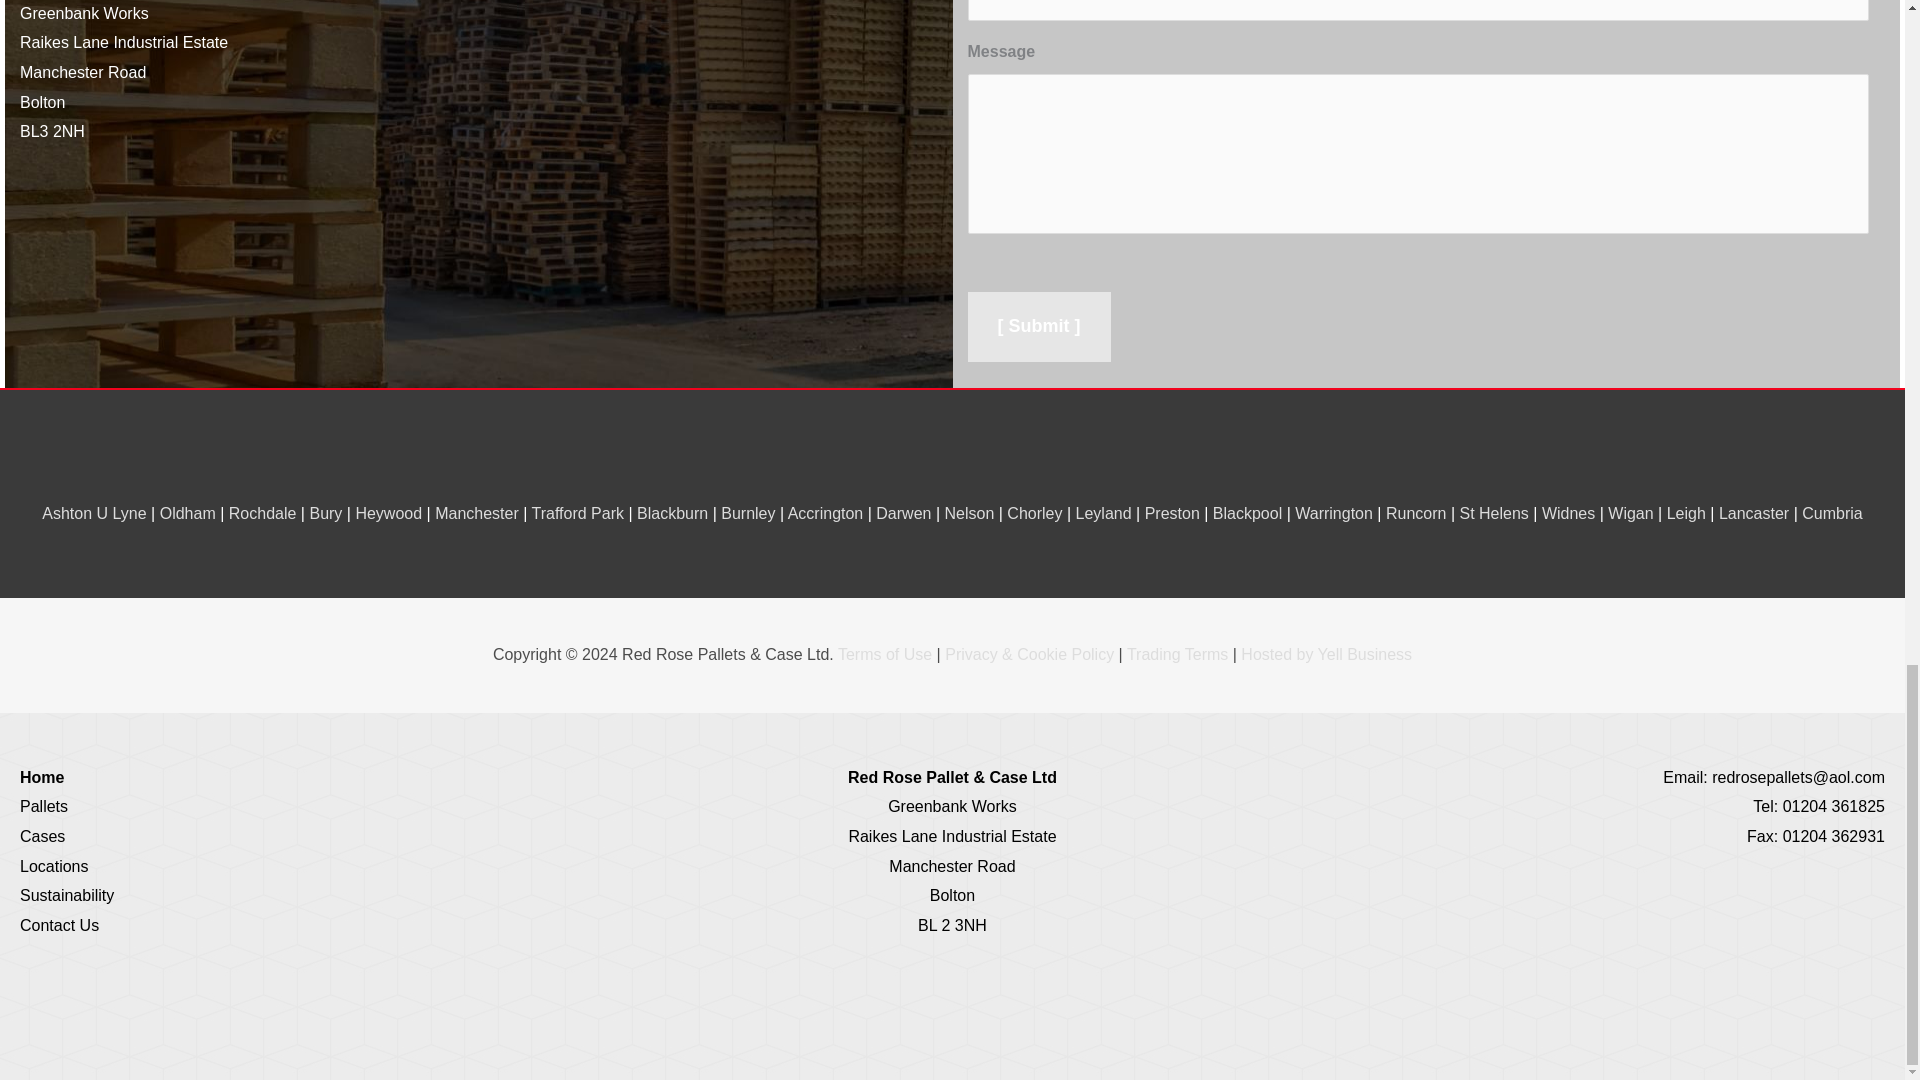  I want to click on Darwen, so click(903, 513).